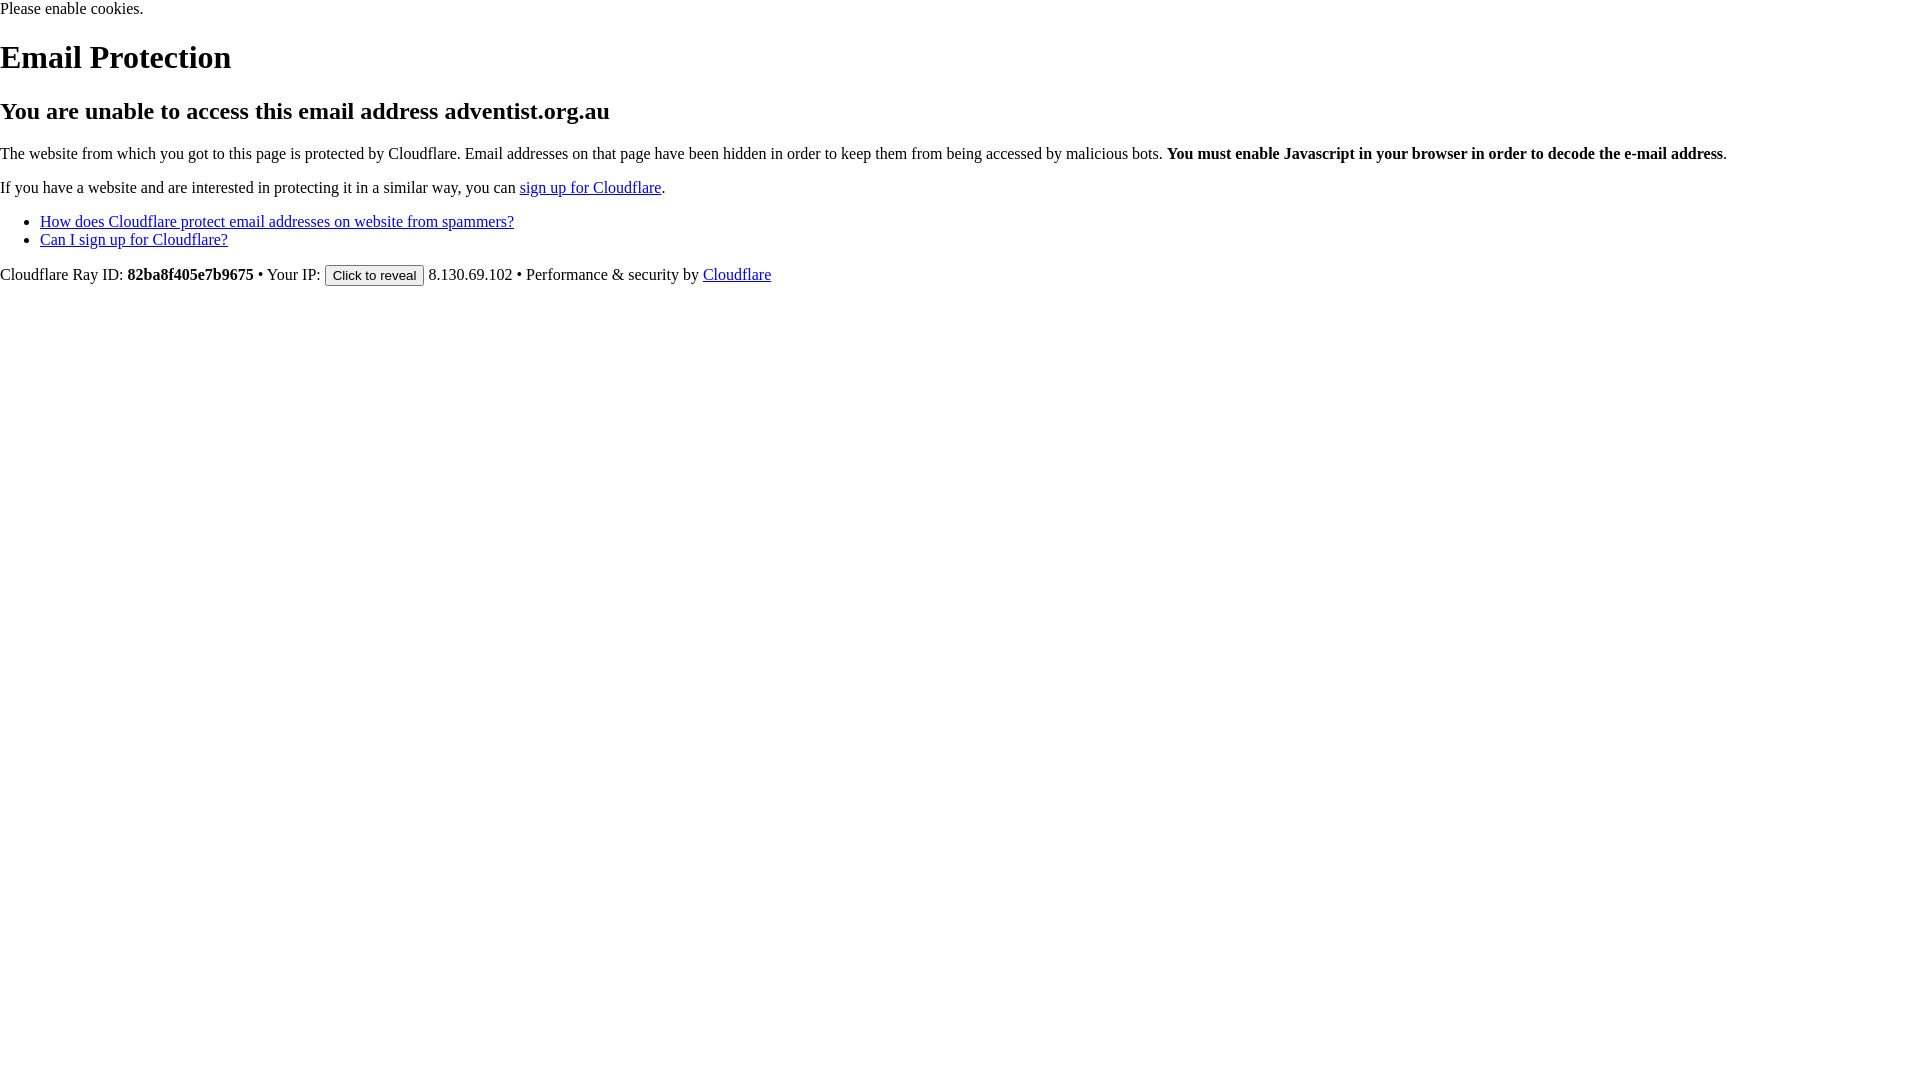 Image resolution: width=1920 pixels, height=1080 pixels. What do you see at coordinates (375, 276) in the screenshot?
I see `Click to reveal` at bounding box center [375, 276].